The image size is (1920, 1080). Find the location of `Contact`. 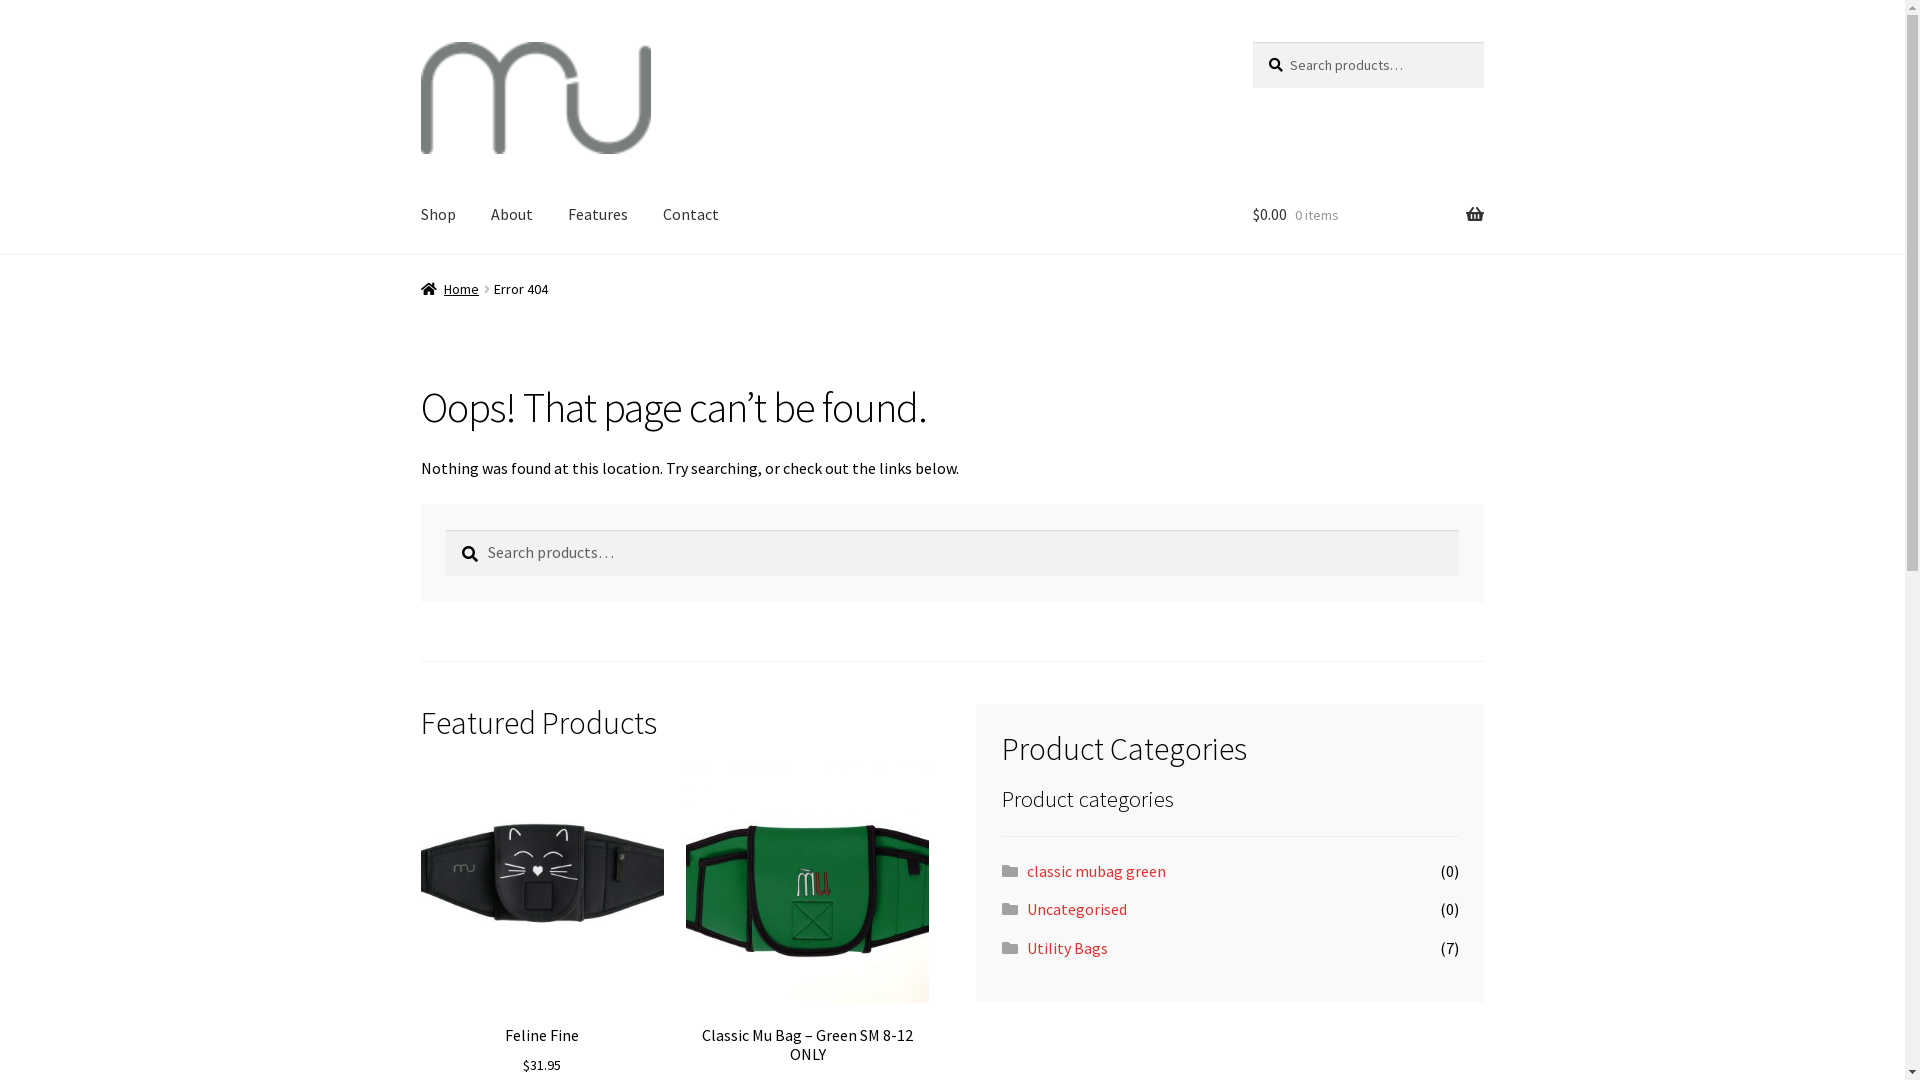

Contact is located at coordinates (691, 216).